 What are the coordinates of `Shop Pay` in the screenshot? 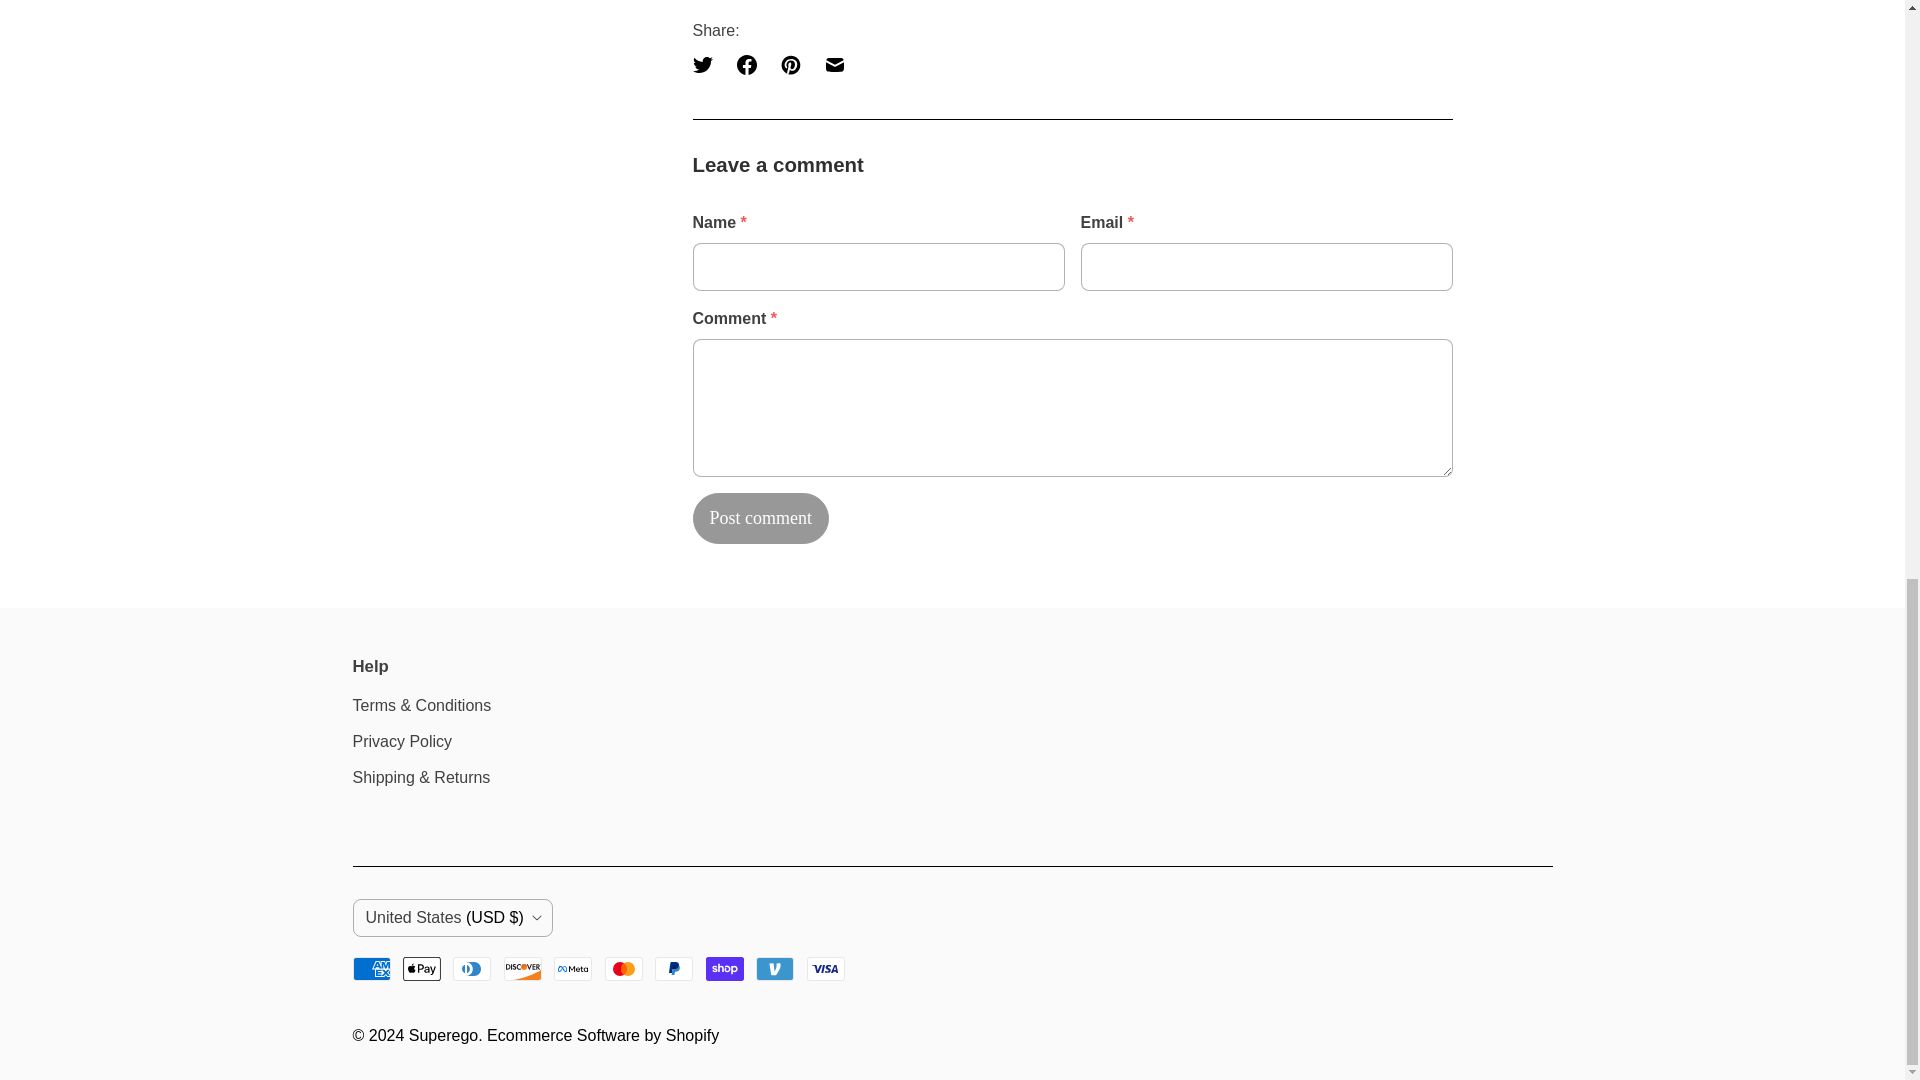 It's located at (725, 968).